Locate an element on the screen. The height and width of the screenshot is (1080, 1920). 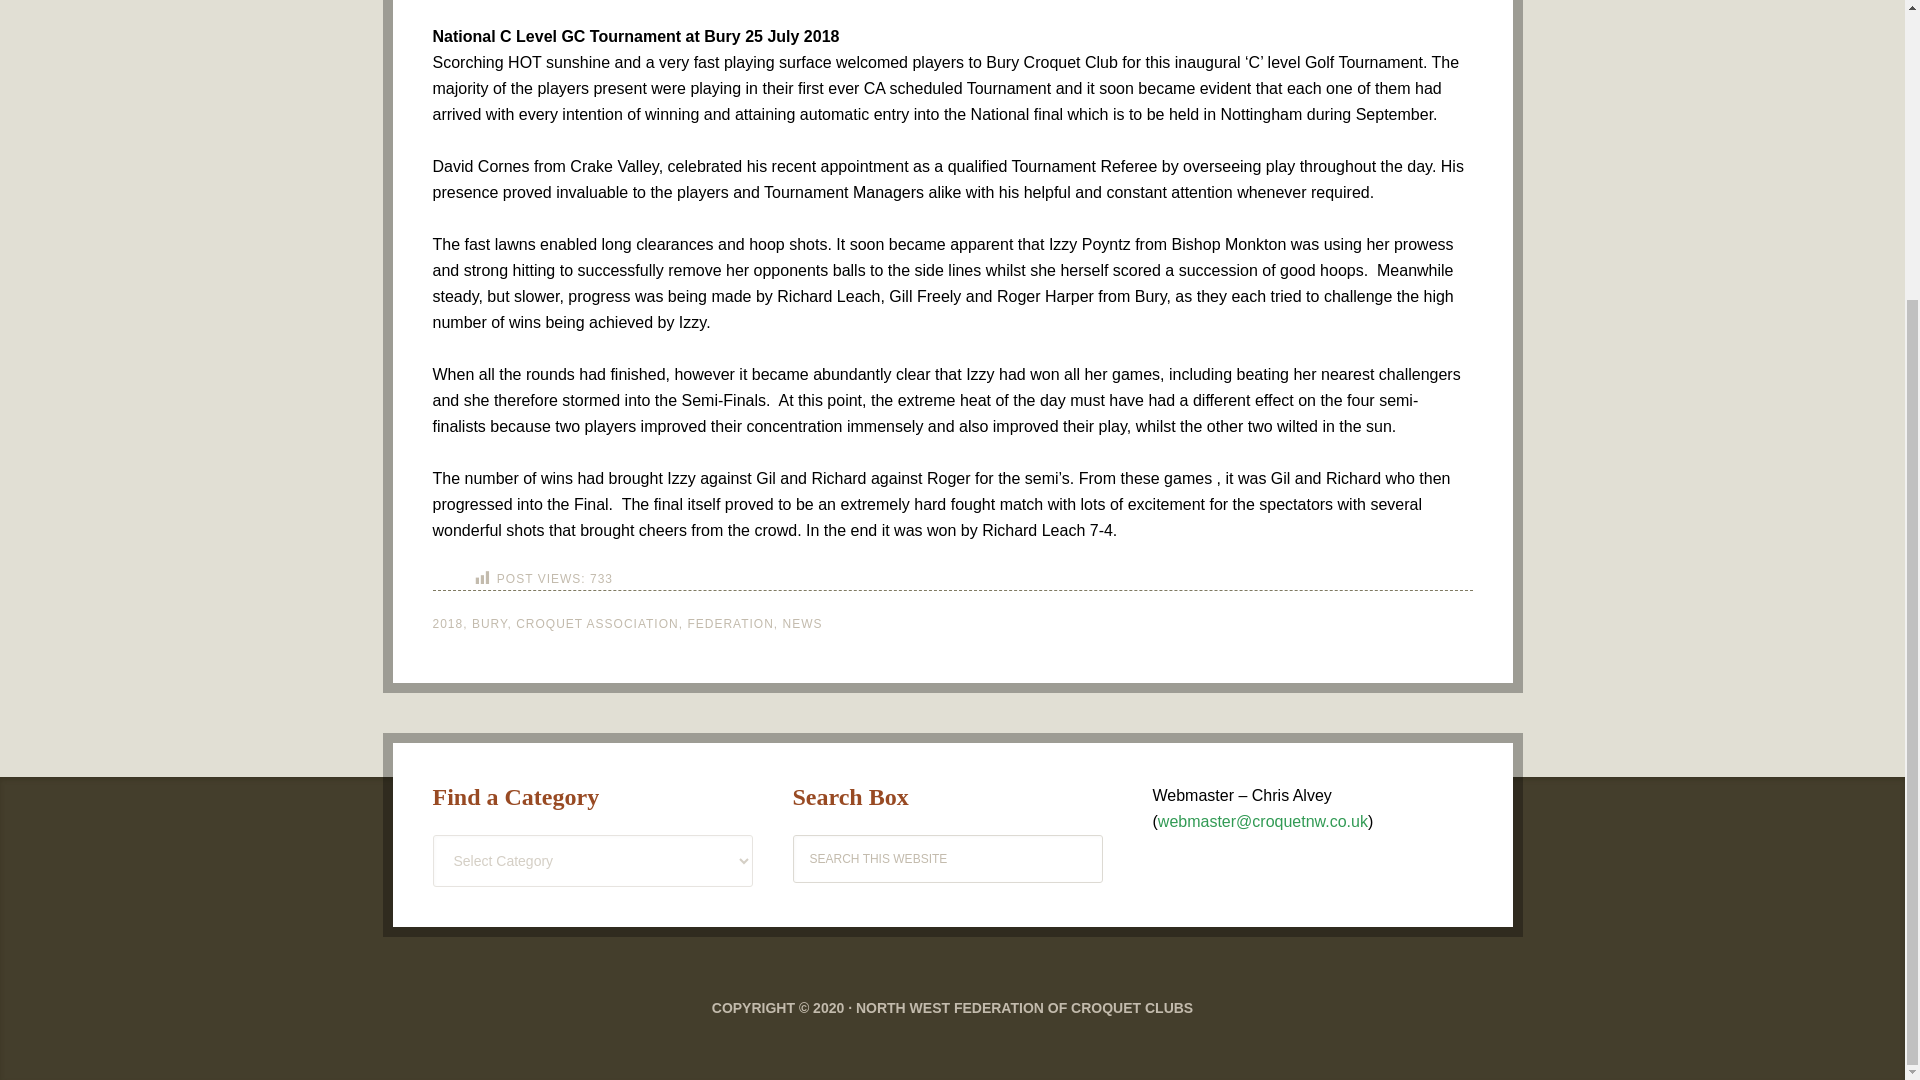
BURY is located at coordinates (490, 623).